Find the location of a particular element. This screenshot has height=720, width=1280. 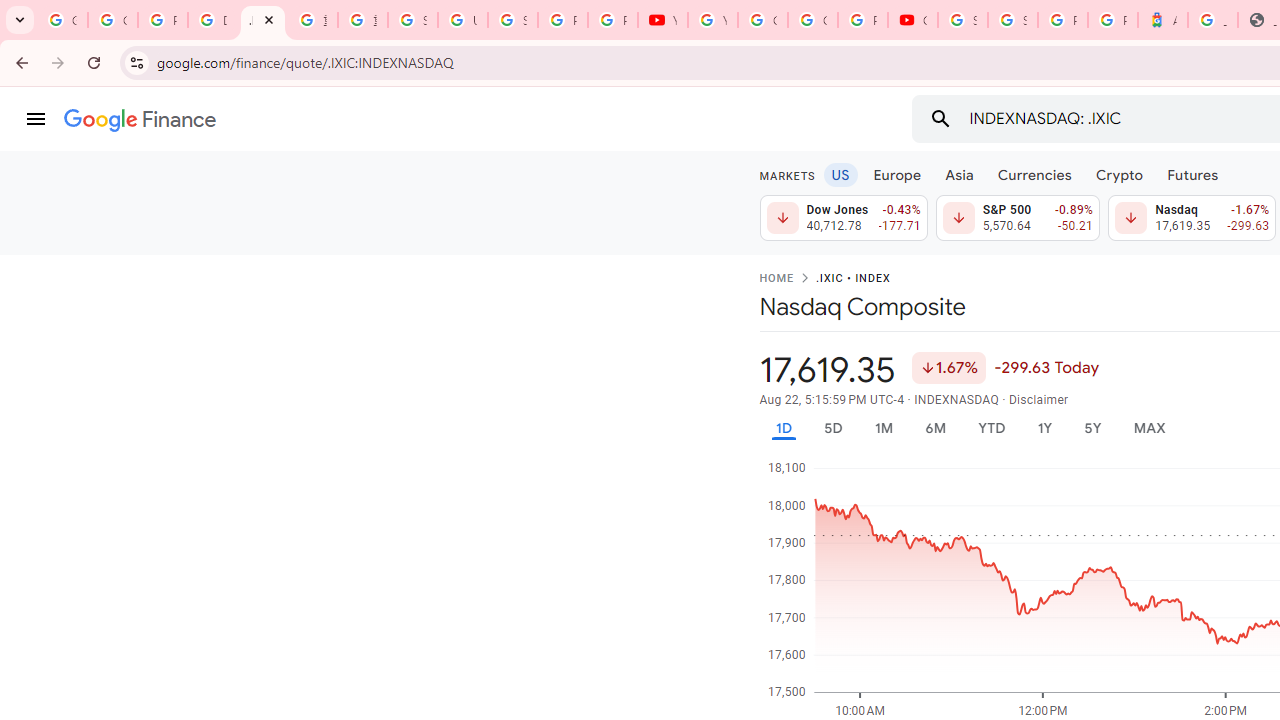

Atour Hotel - Google hotels is located at coordinates (1162, 20).